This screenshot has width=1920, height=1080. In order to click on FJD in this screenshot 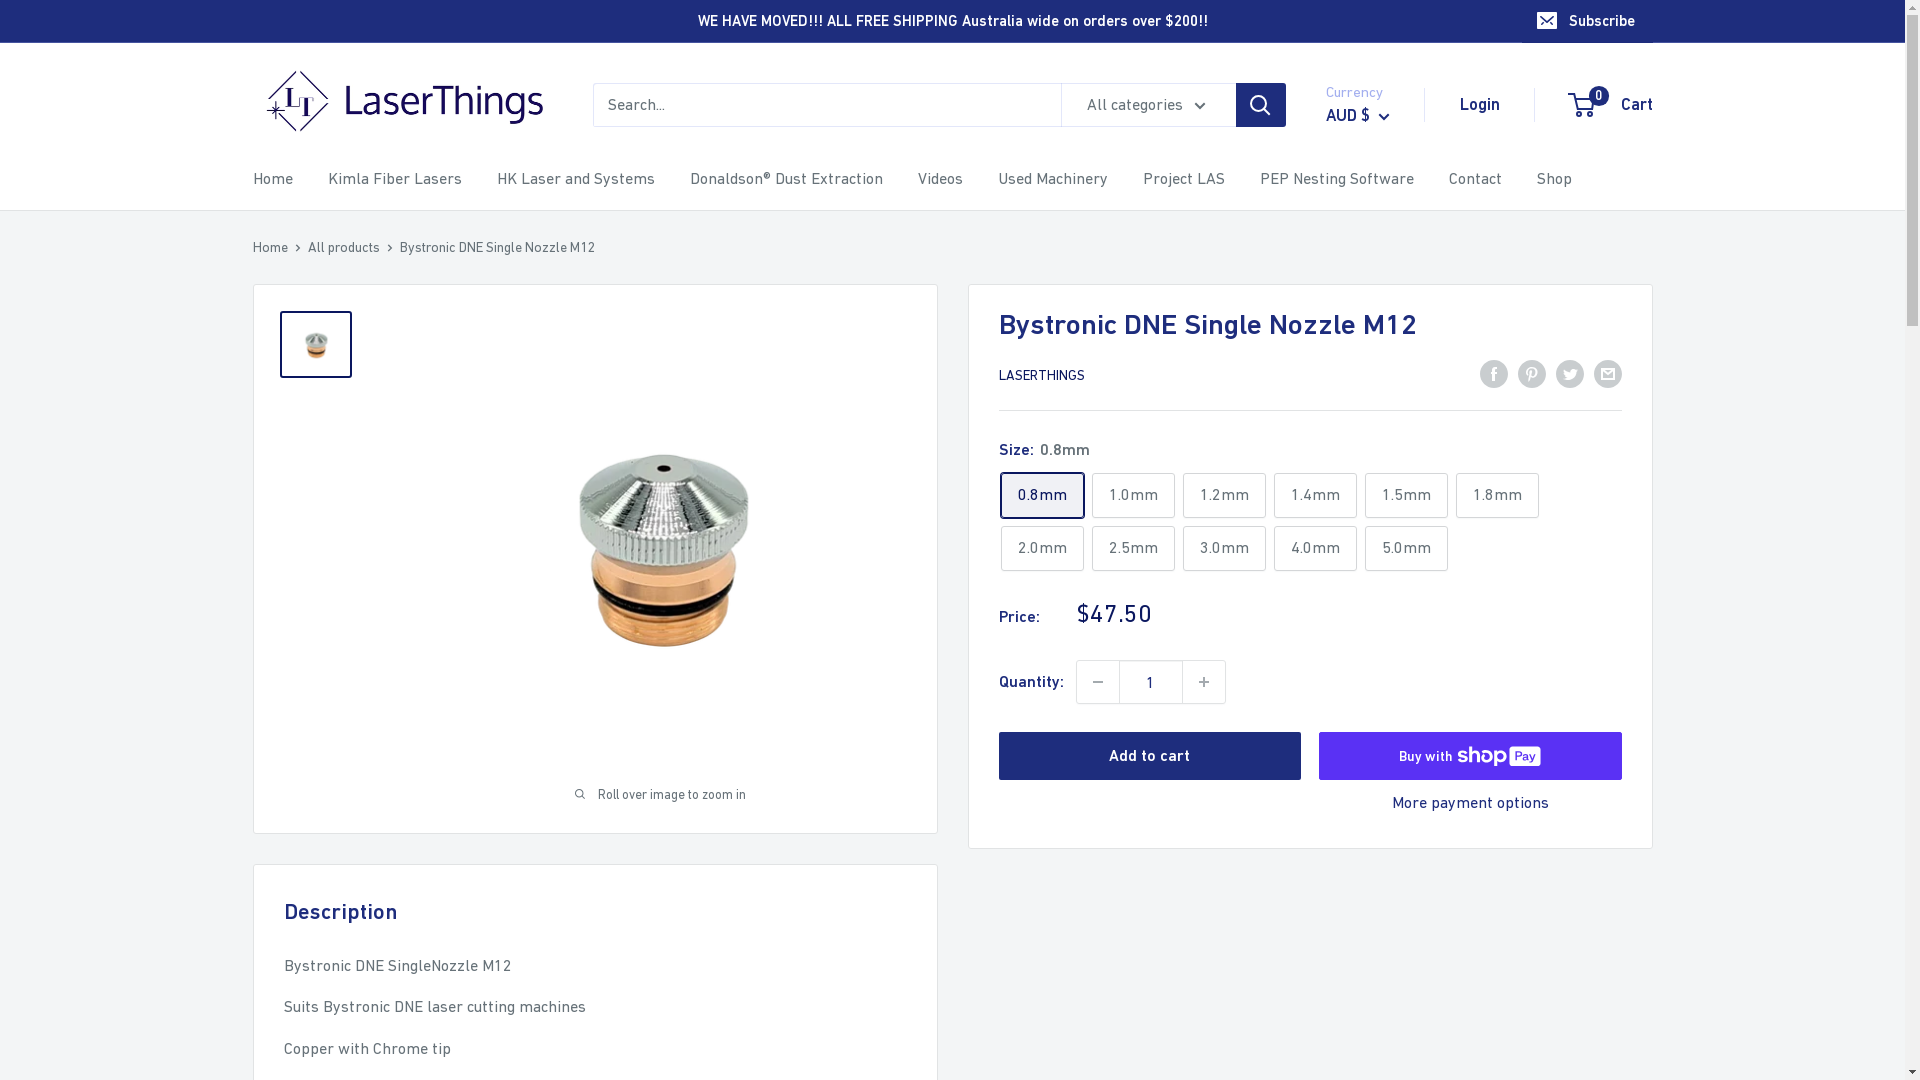, I will do `click(304, 672)`.